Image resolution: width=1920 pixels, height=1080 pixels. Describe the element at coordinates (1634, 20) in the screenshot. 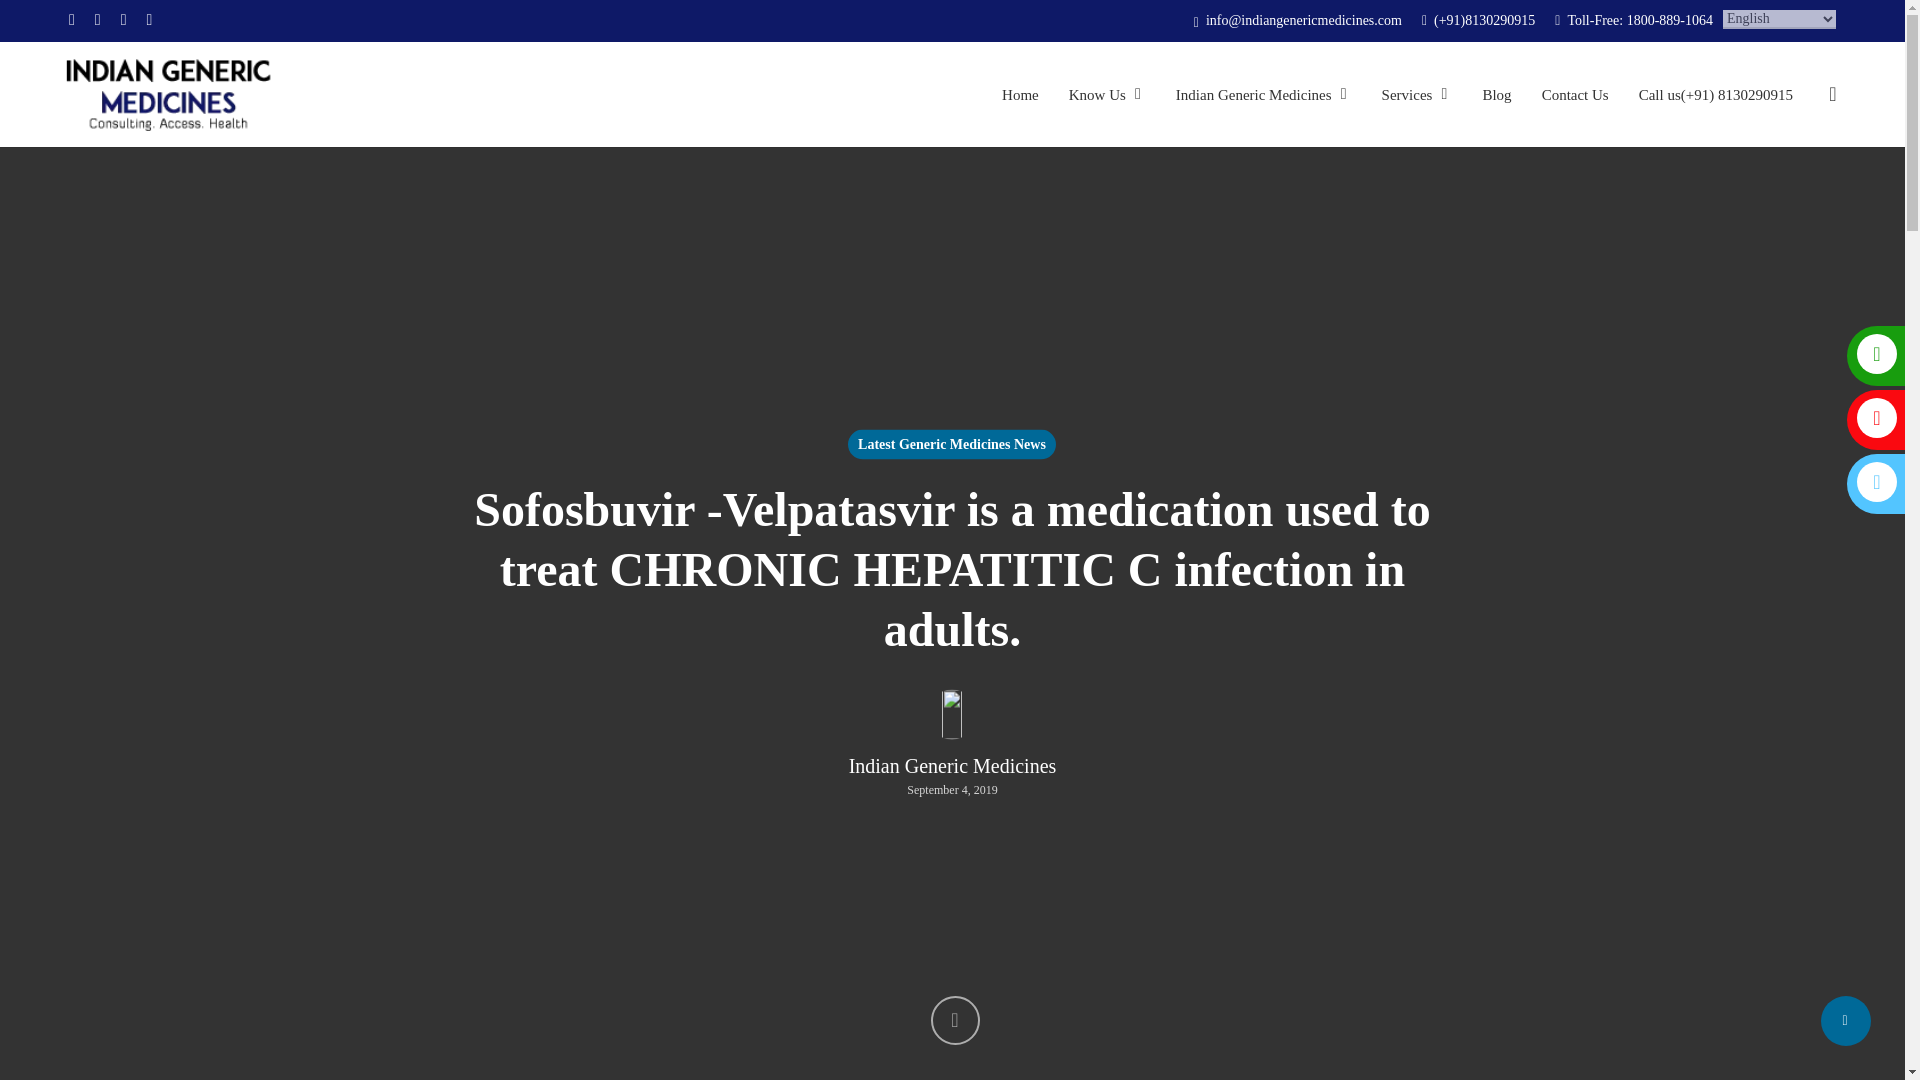

I see `Toll-Free: 1800-889-1064` at that location.